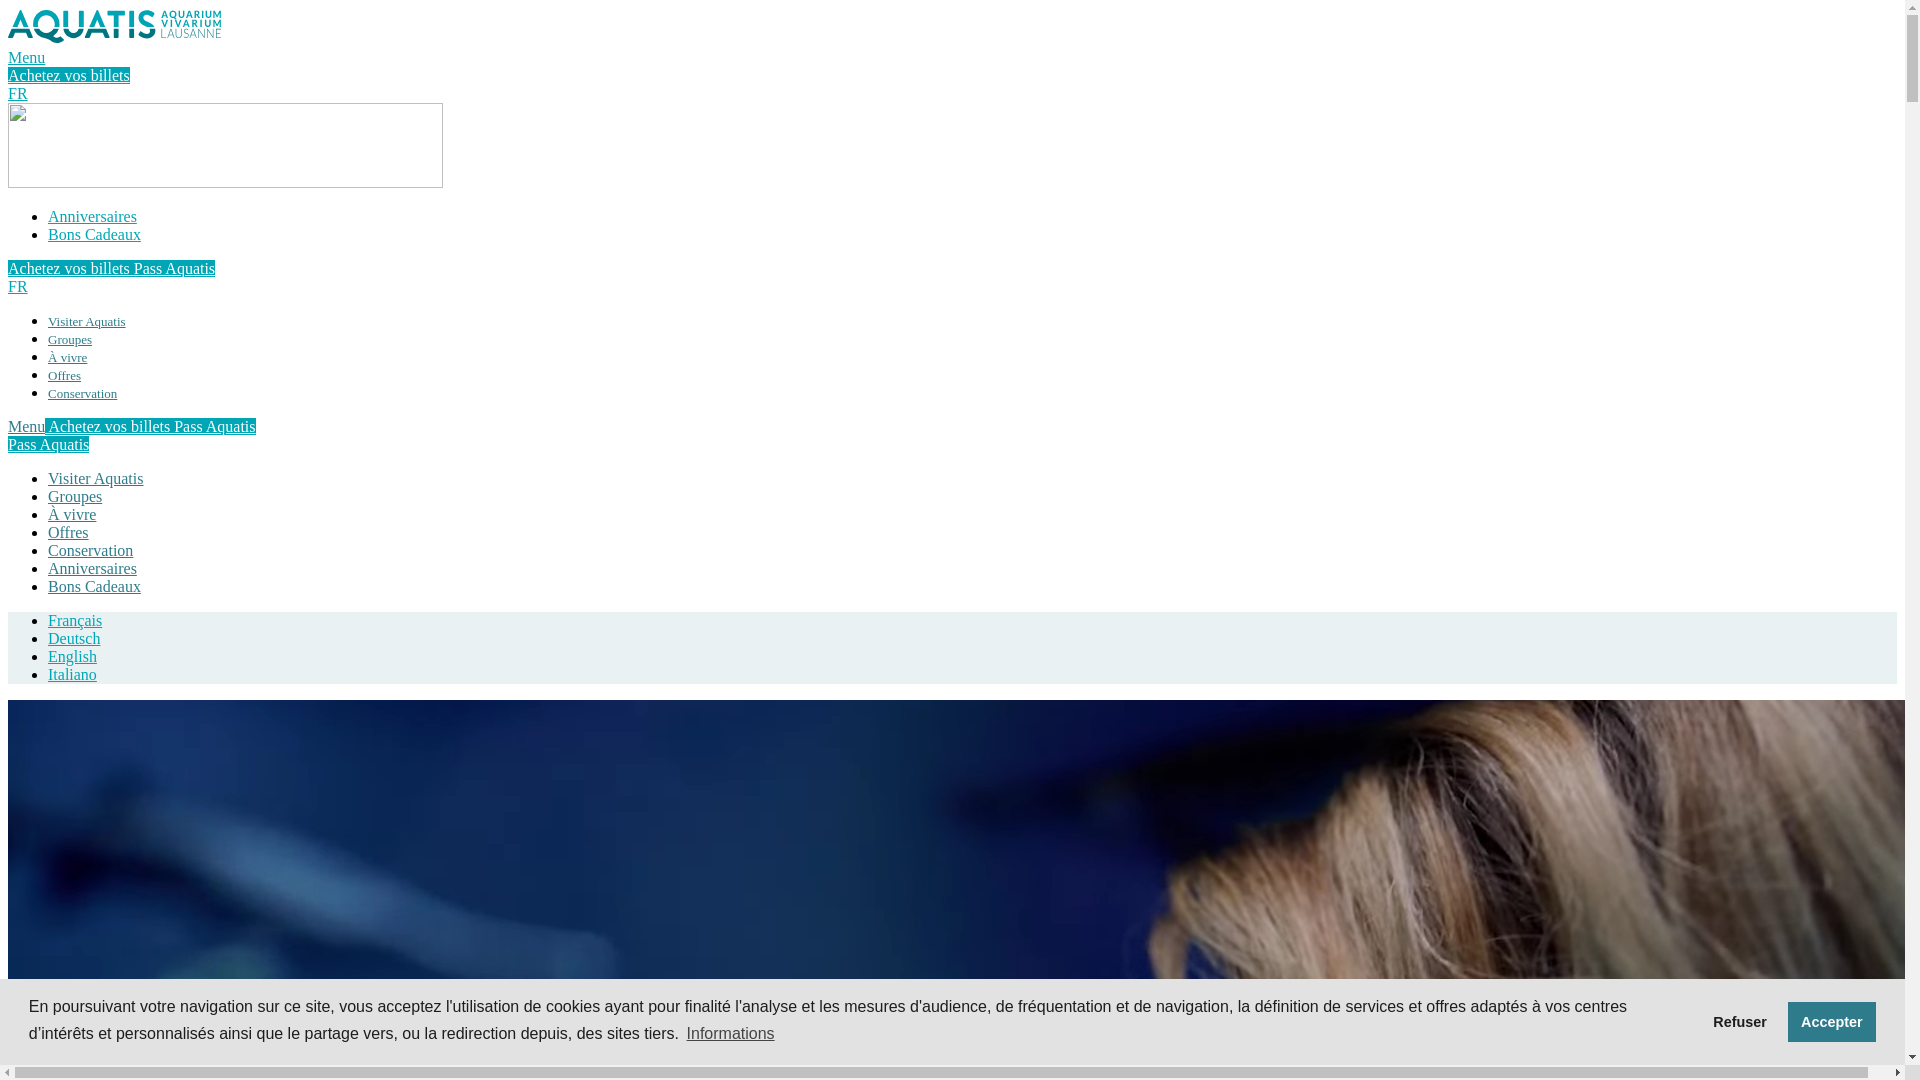 This screenshot has width=1920, height=1080. Describe the element at coordinates (96, 478) in the screenshot. I see `Visiter Aquatis` at that location.